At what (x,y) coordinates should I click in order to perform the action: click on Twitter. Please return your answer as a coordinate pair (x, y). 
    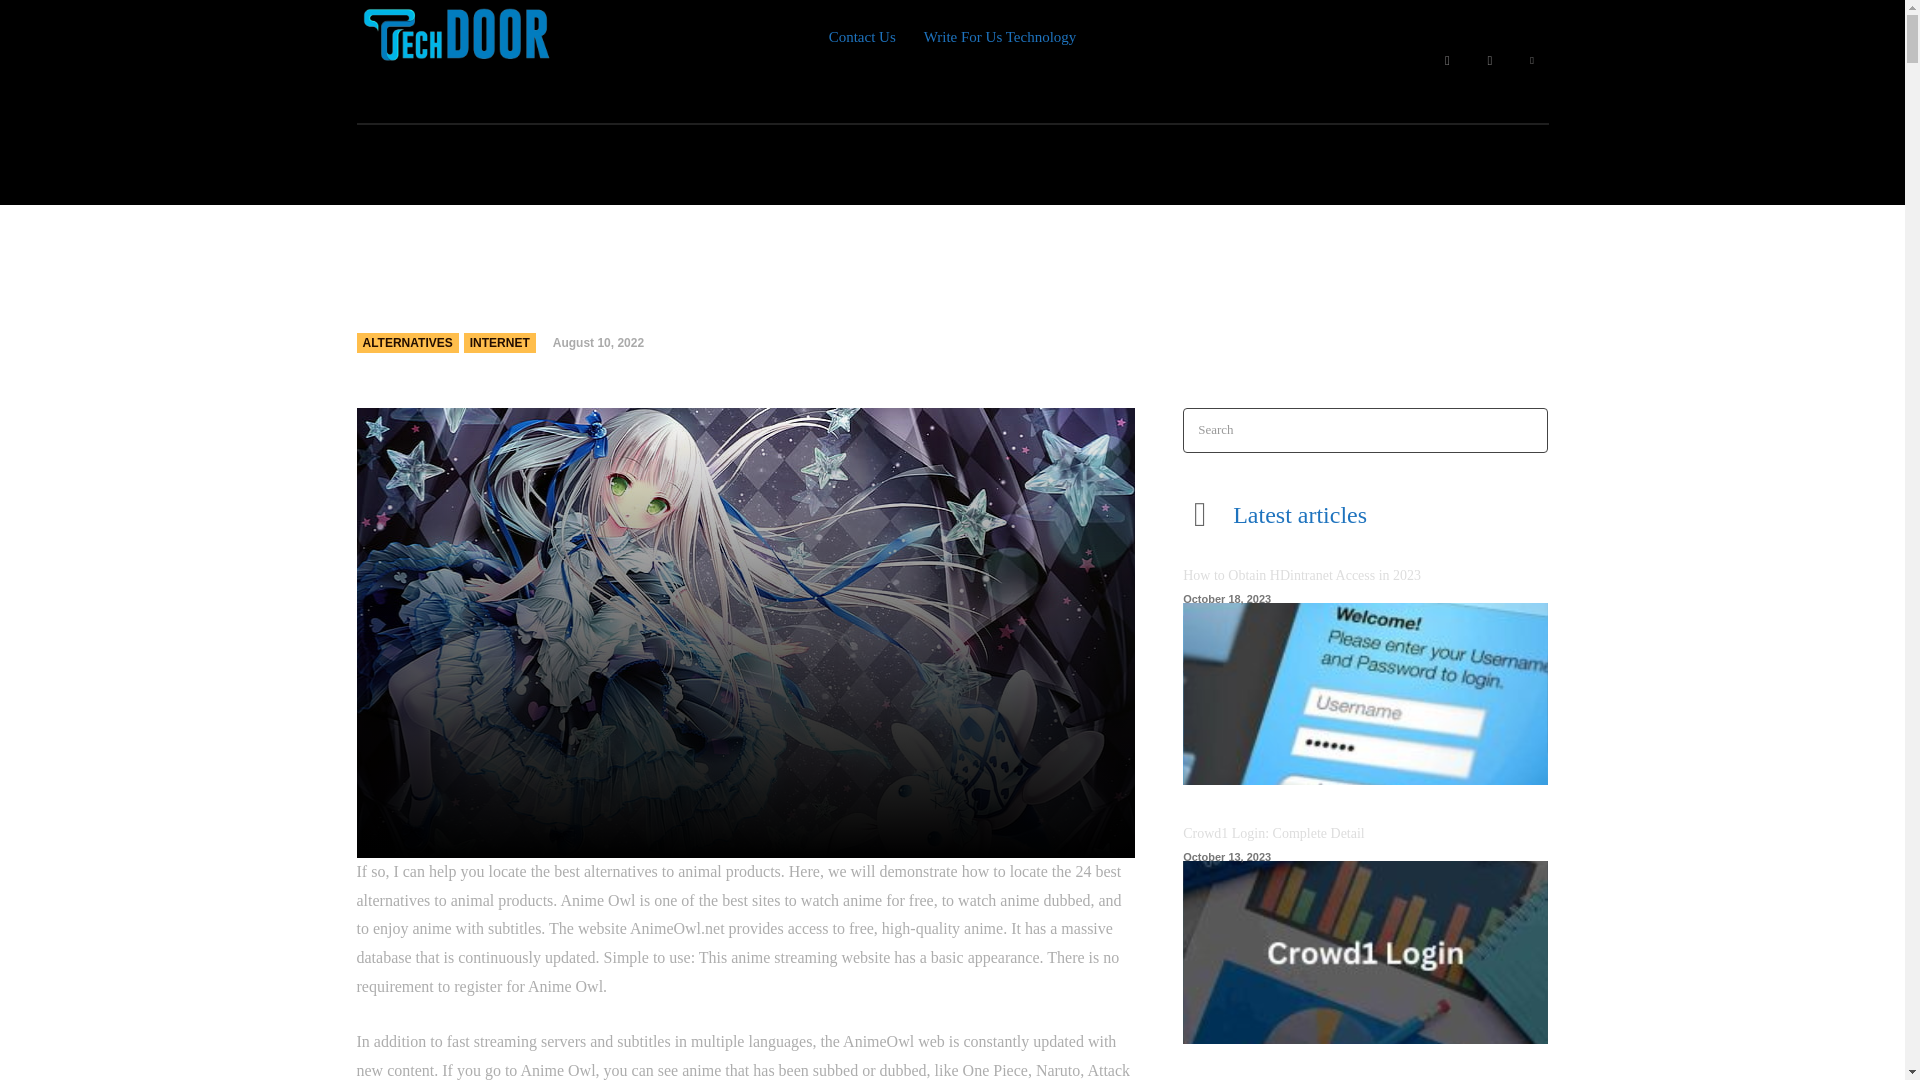
    Looking at the image, I should click on (1532, 61).